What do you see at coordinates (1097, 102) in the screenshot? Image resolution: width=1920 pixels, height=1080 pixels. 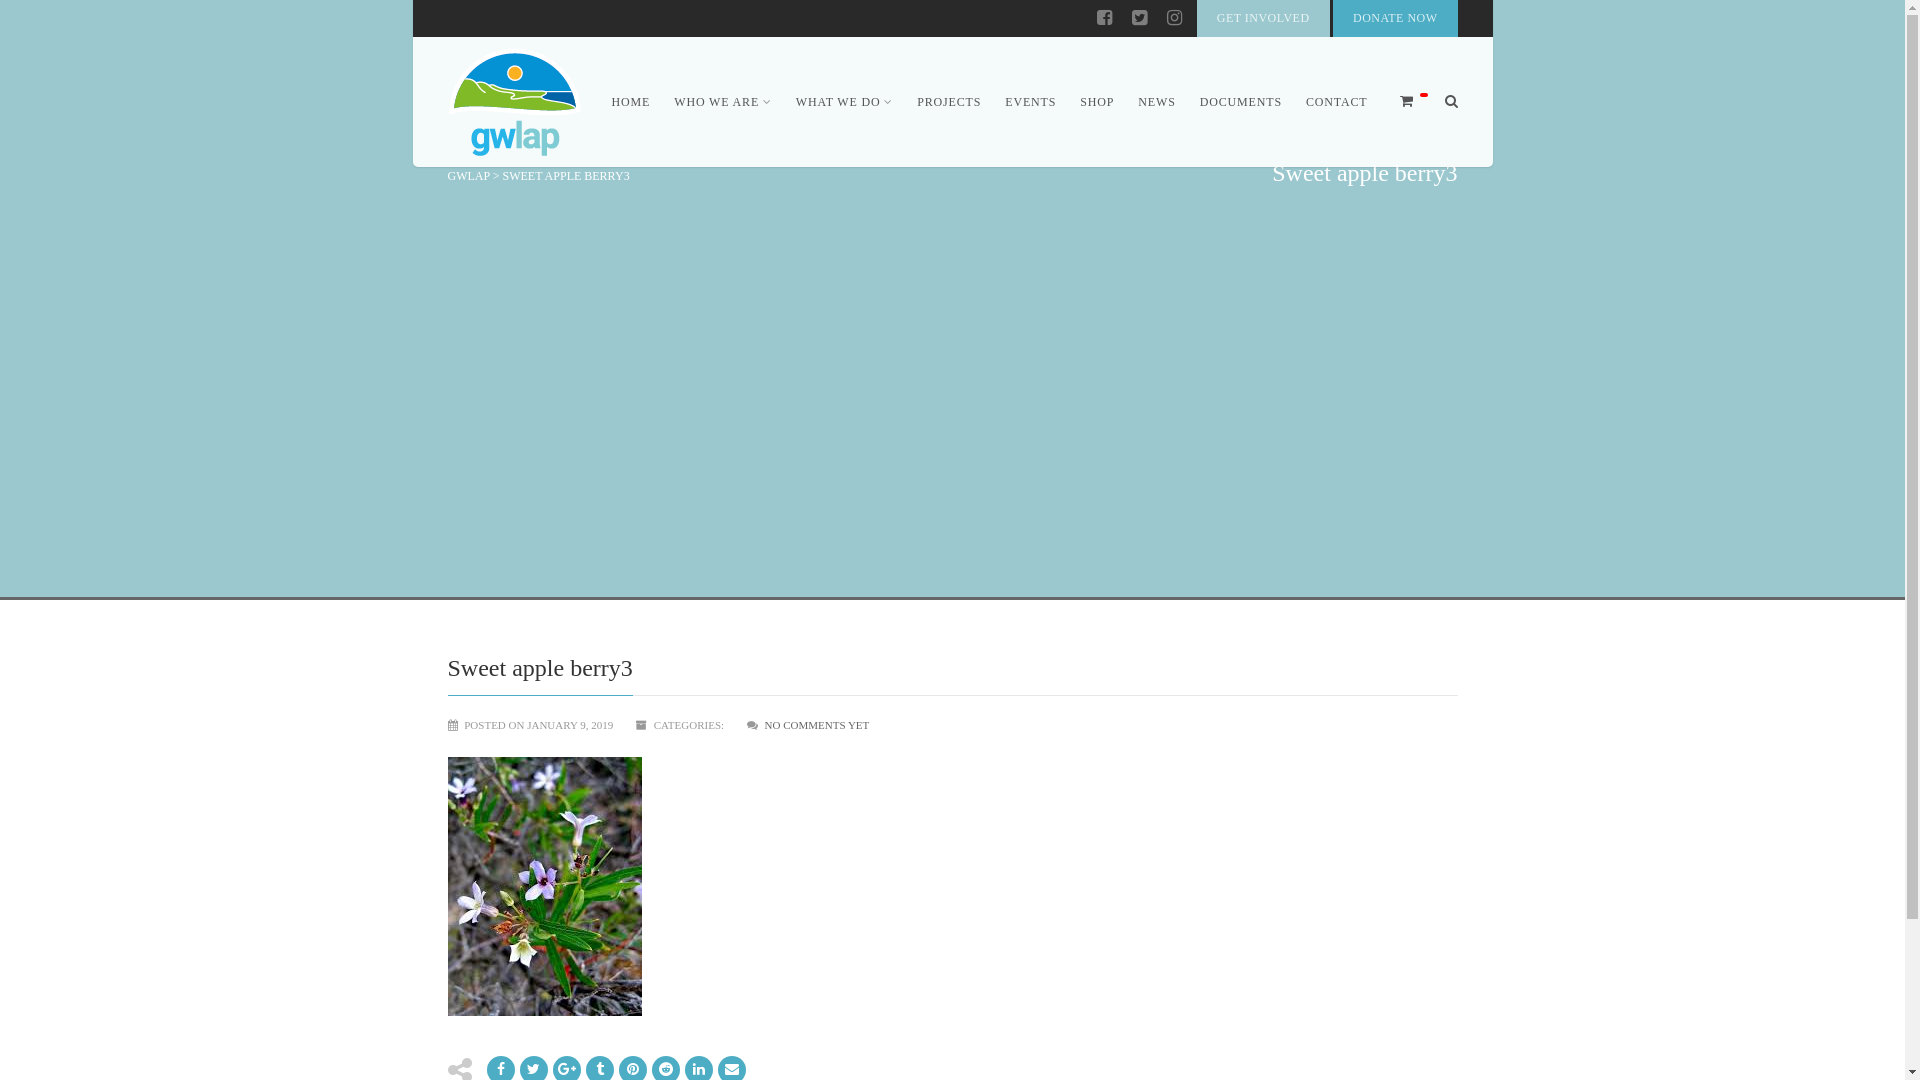 I see `SHOP` at bounding box center [1097, 102].